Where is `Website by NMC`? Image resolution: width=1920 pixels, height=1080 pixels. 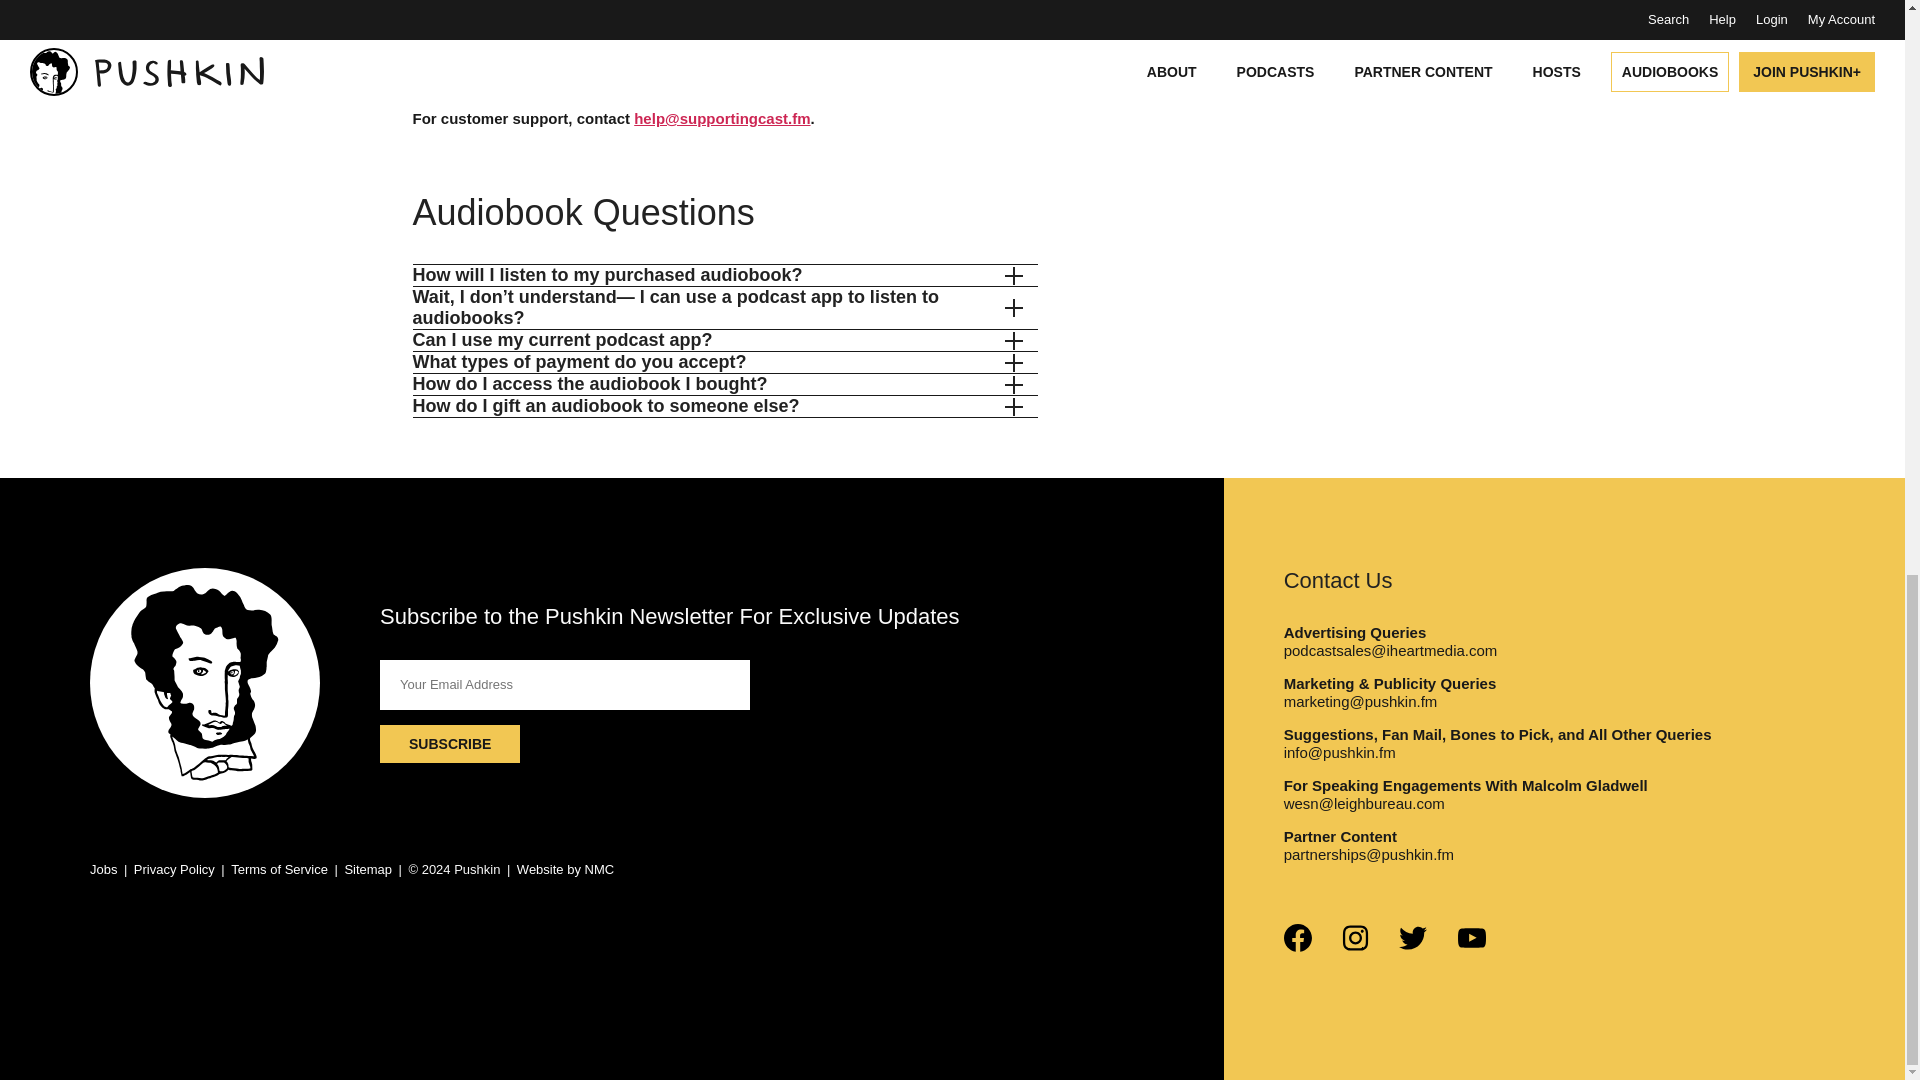 Website by NMC is located at coordinates (565, 868).